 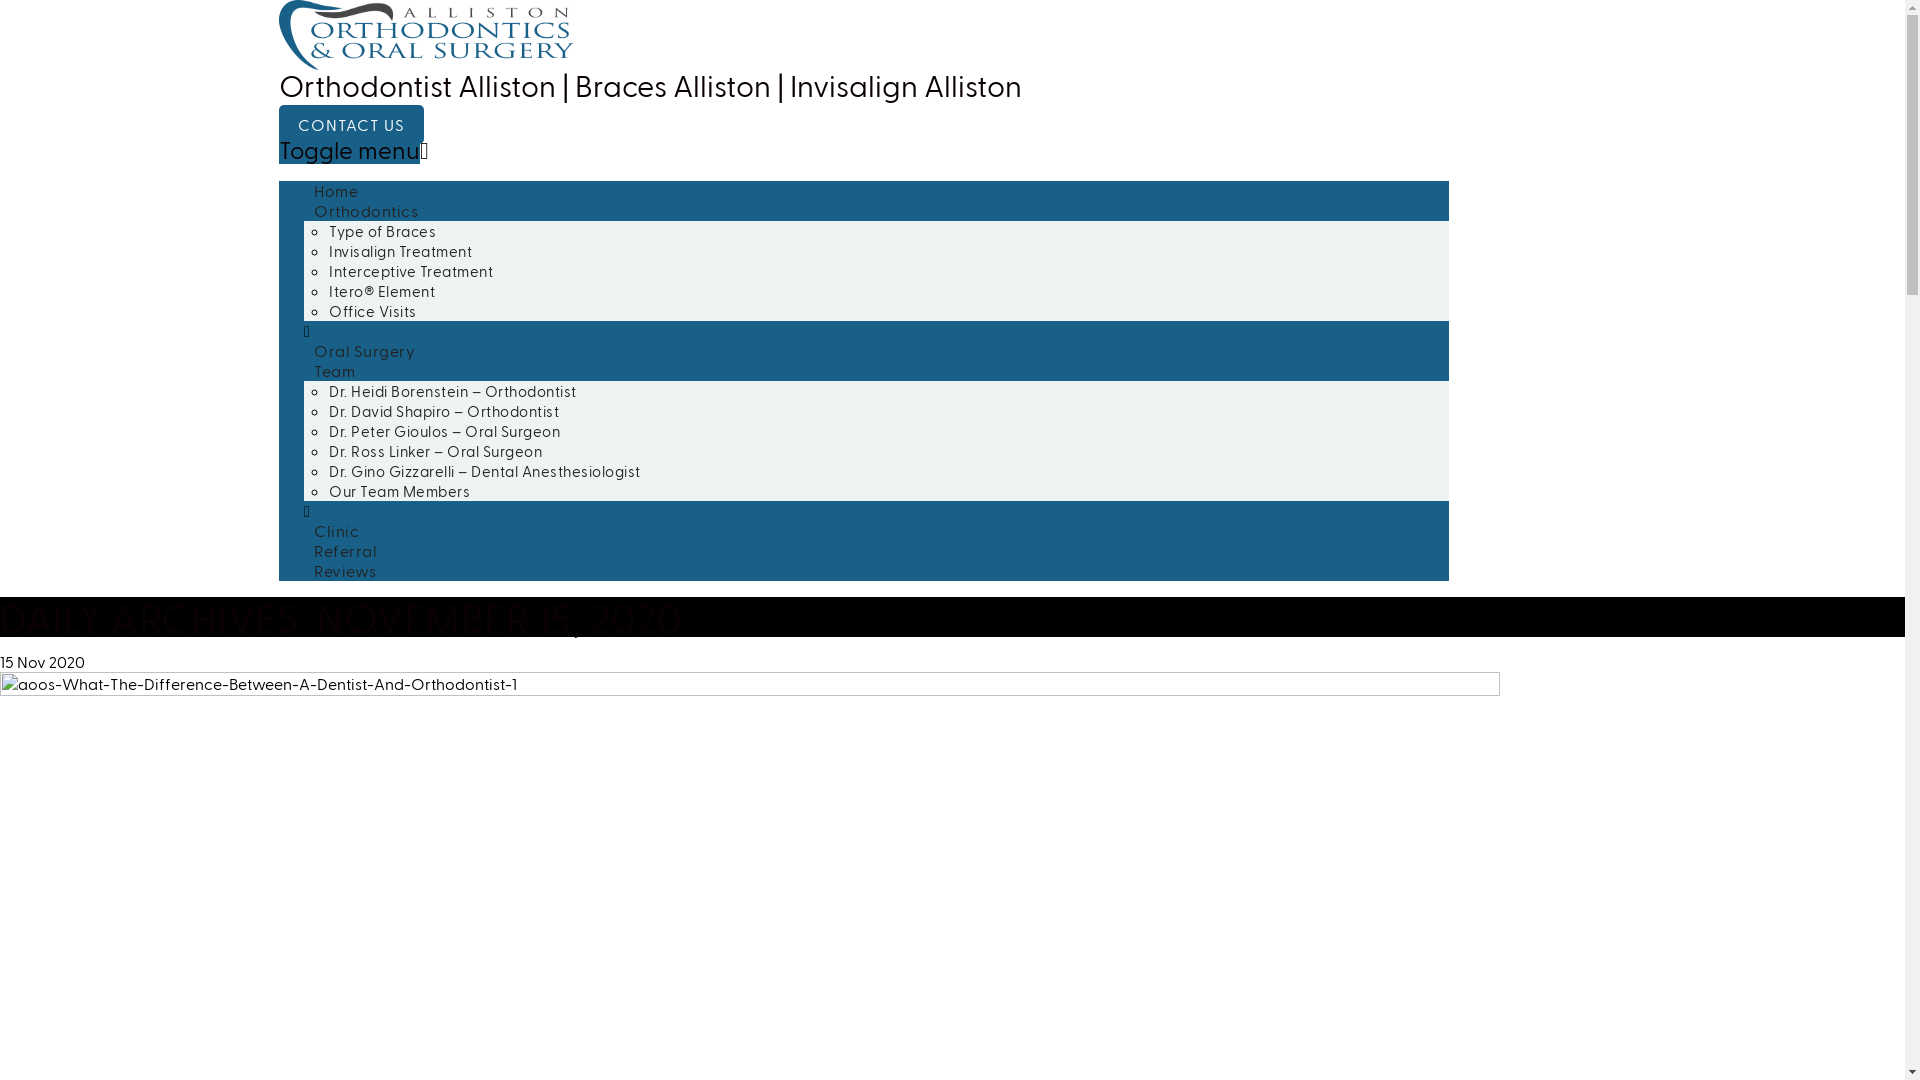 What do you see at coordinates (373, 311) in the screenshot?
I see `Office Visits` at bounding box center [373, 311].